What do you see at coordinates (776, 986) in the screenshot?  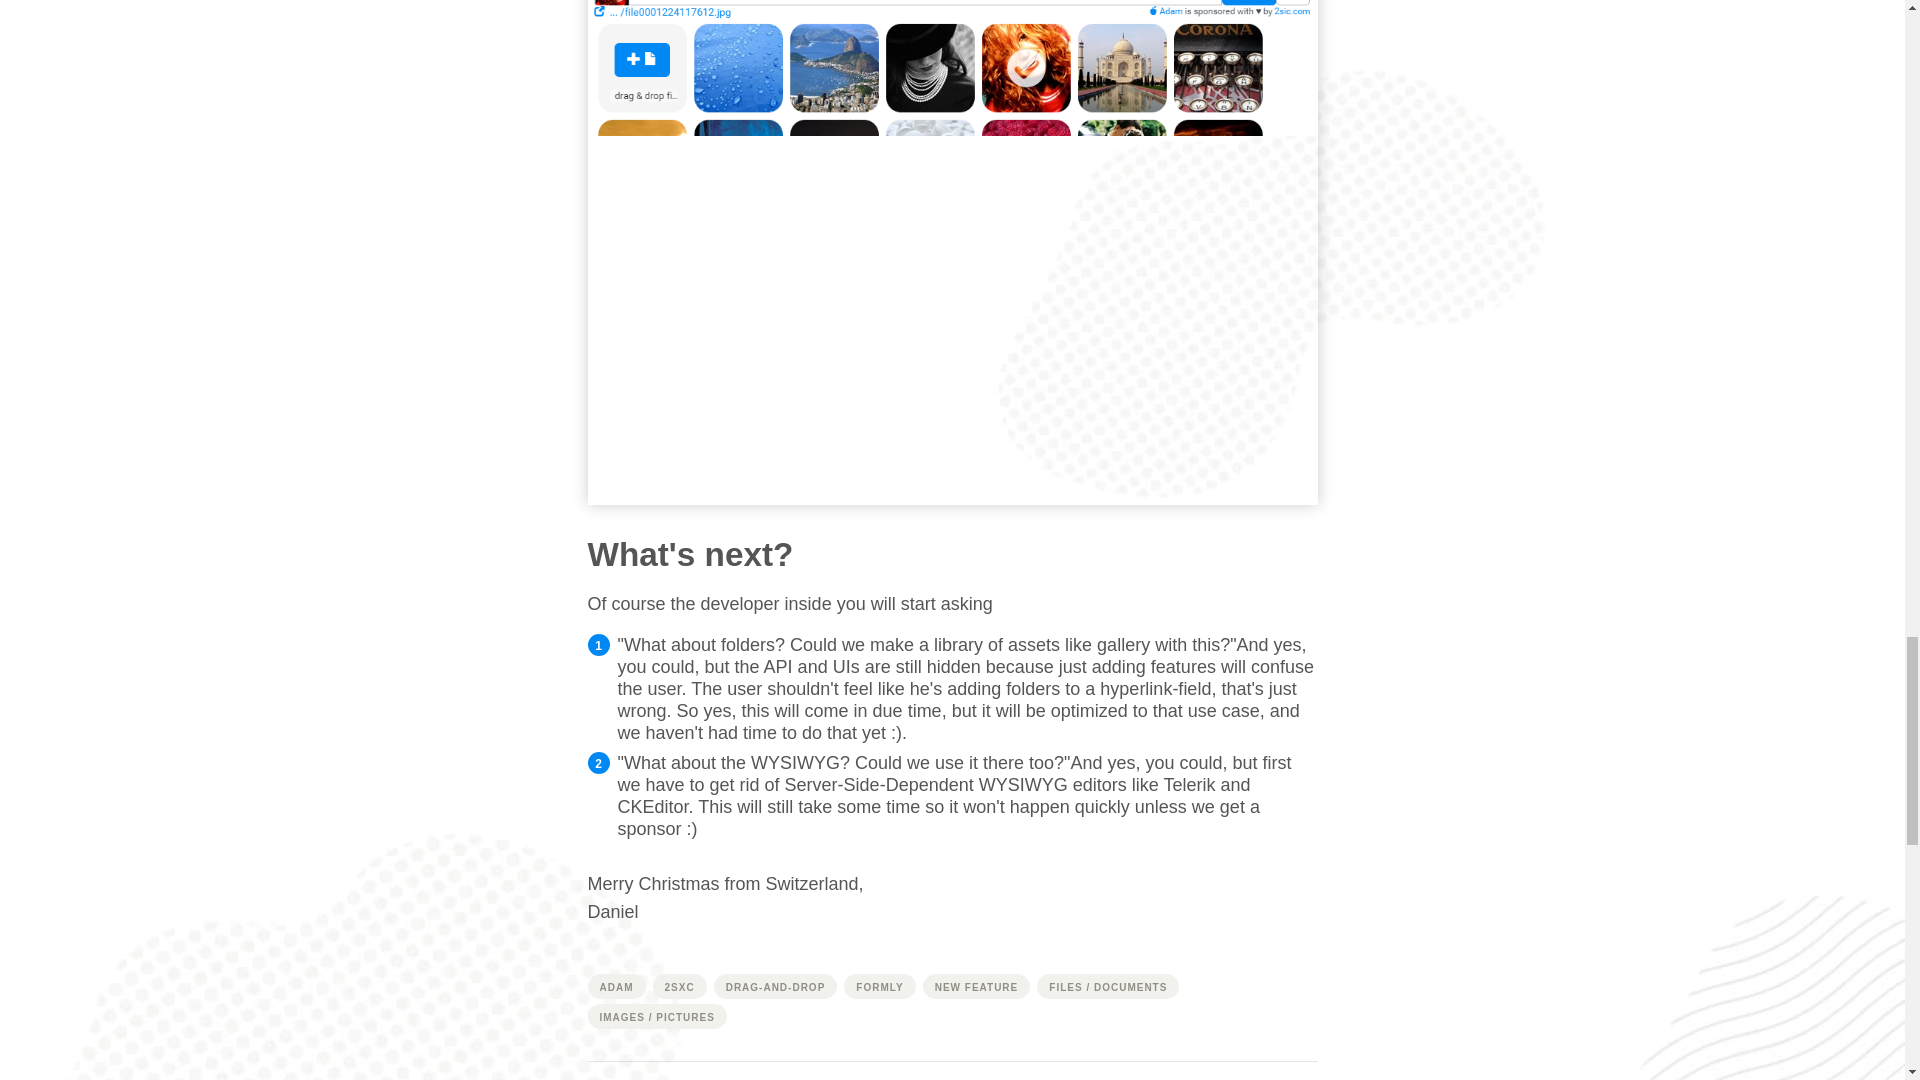 I see `Drag-and-drop` at bounding box center [776, 986].